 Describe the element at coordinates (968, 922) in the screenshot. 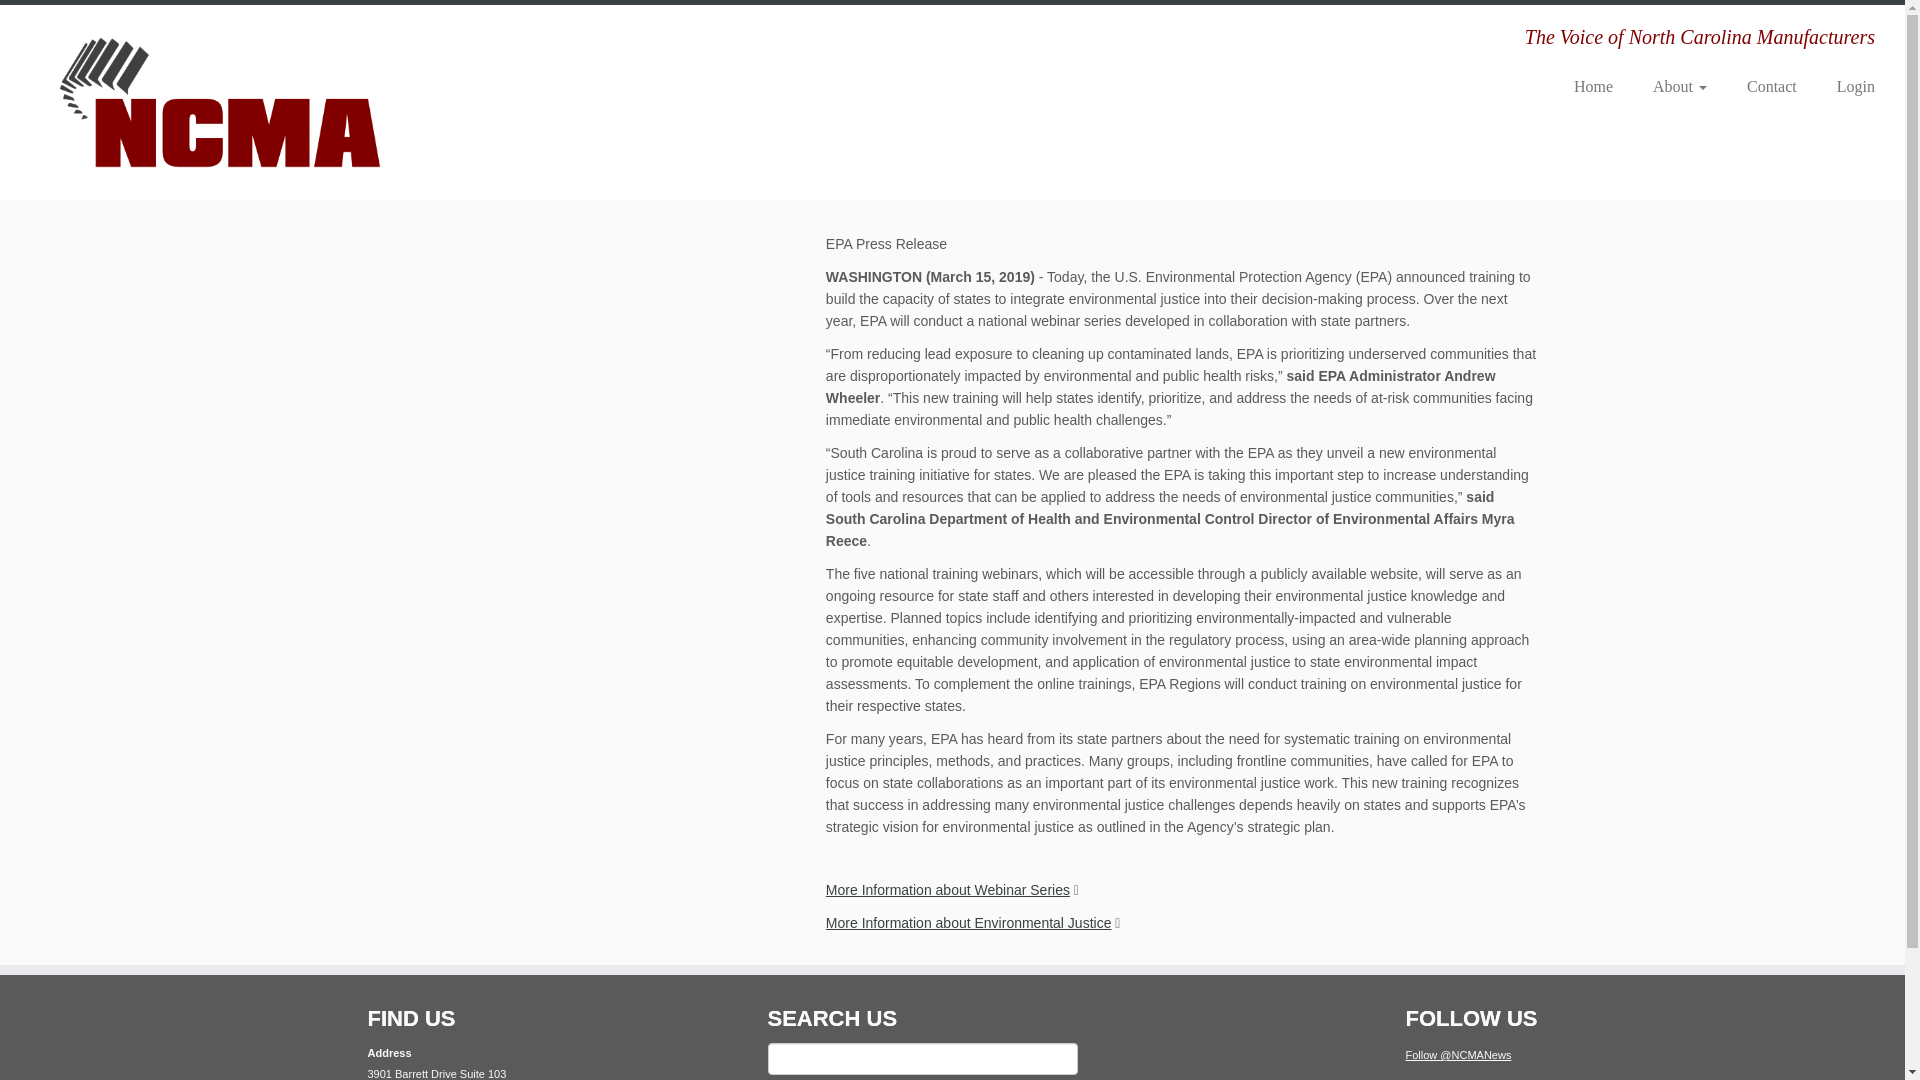

I see `More Information about Environmental Justice` at that location.